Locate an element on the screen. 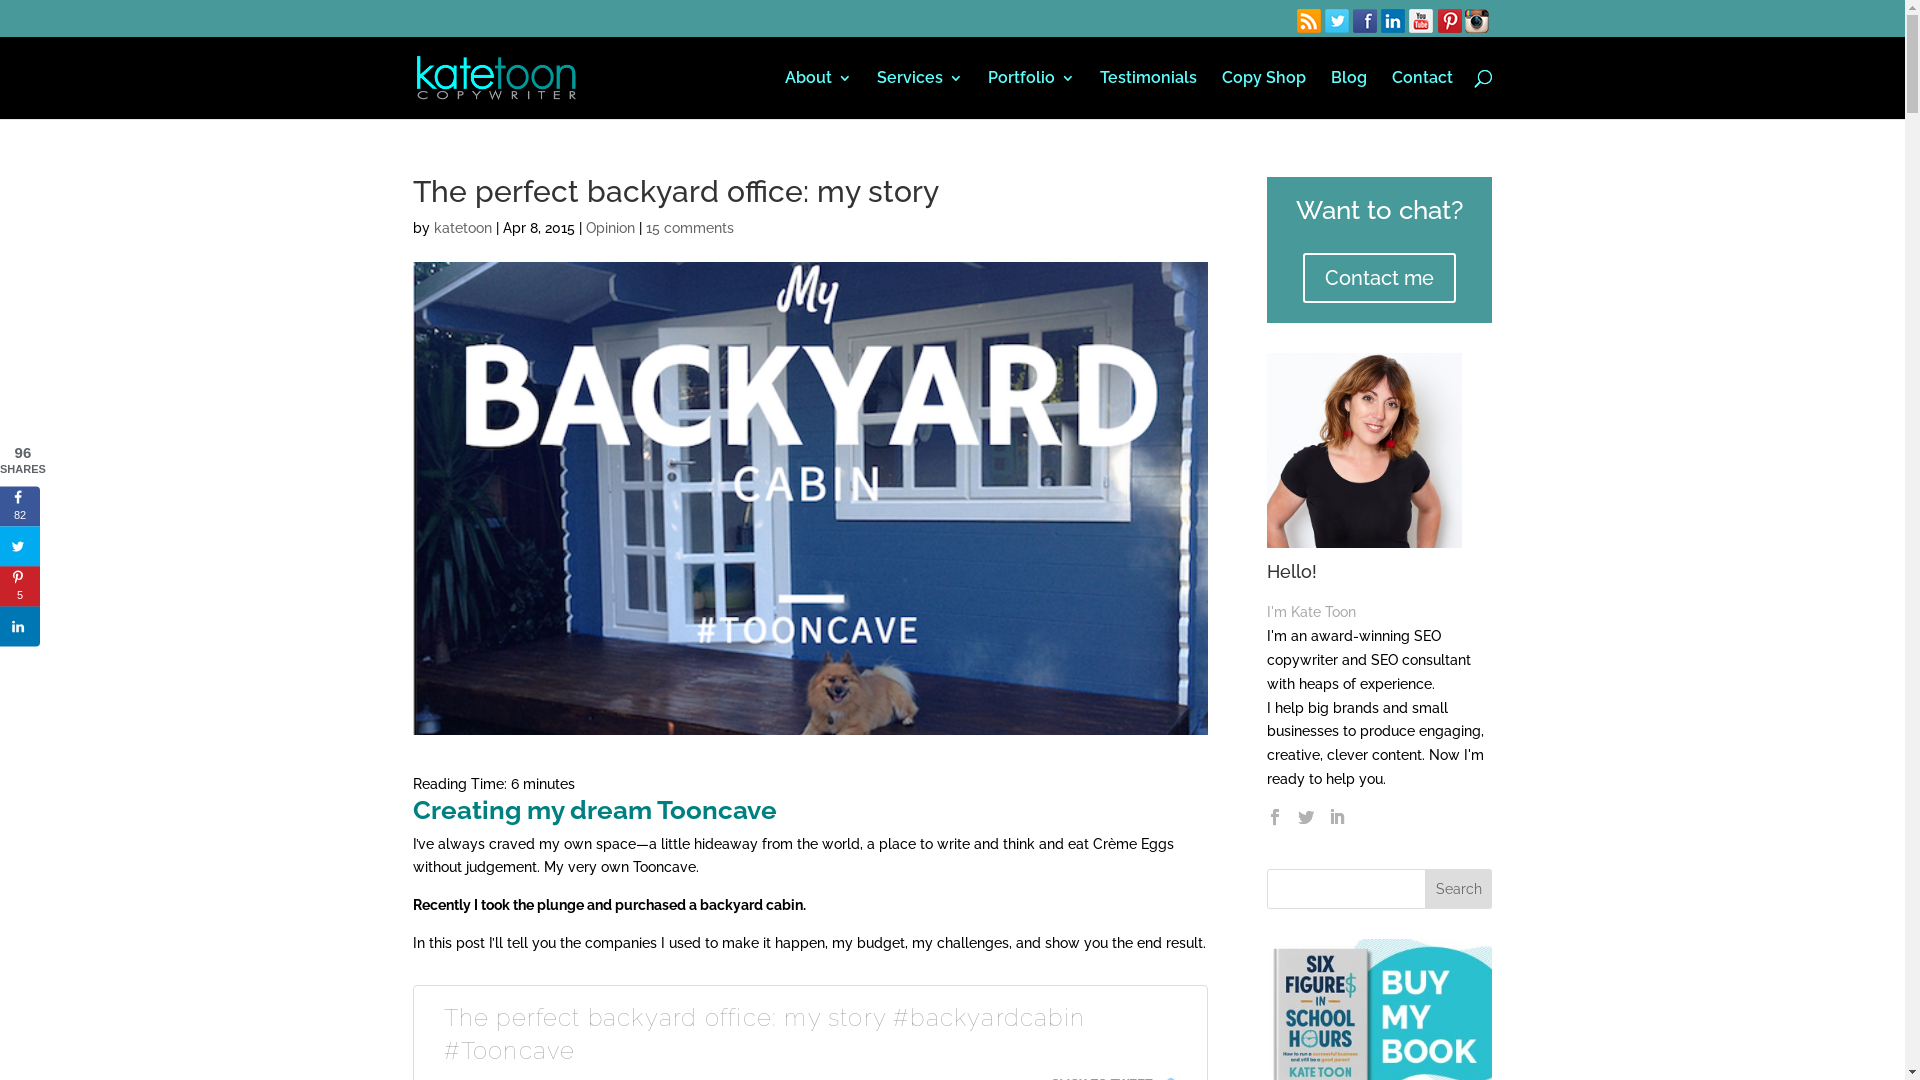 The width and height of the screenshot is (1920, 1080). Contact is located at coordinates (1422, 94).